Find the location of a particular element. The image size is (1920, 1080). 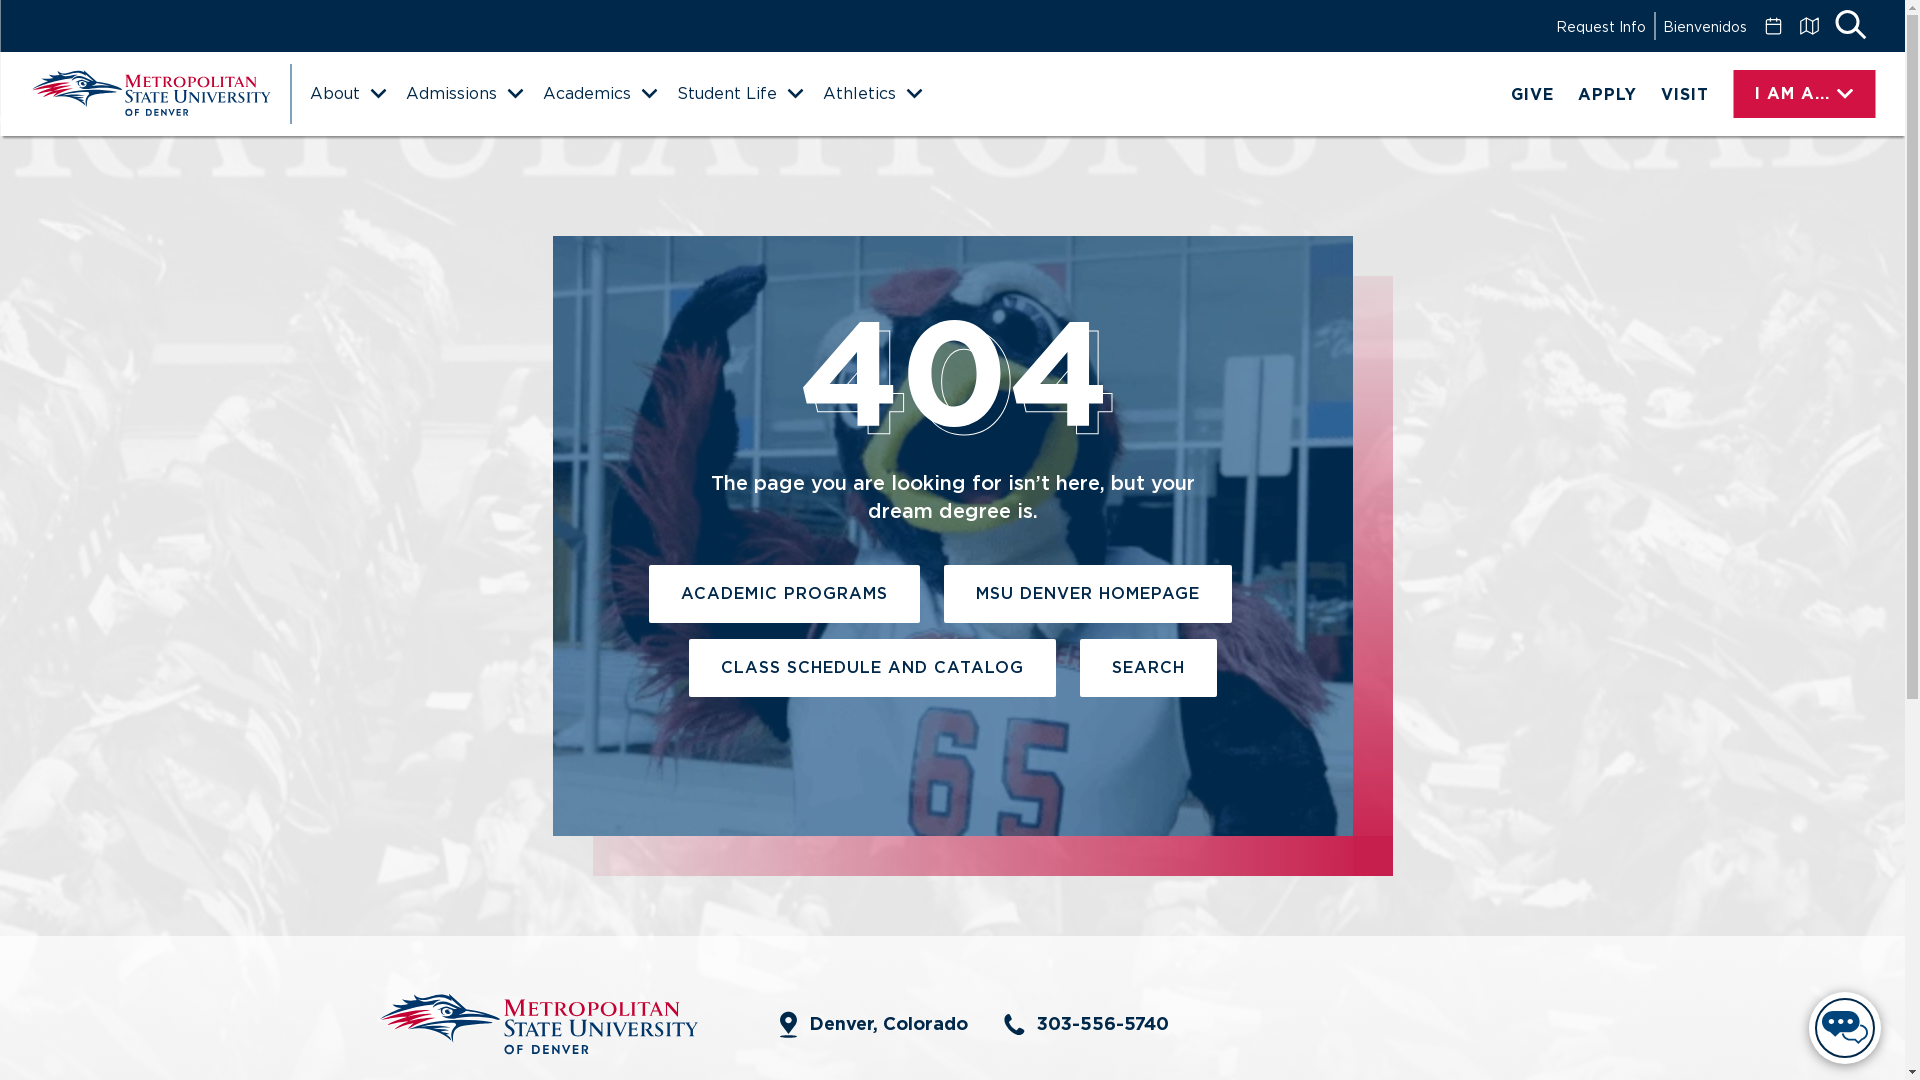

MSU Denver is located at coordinates (150, 94).